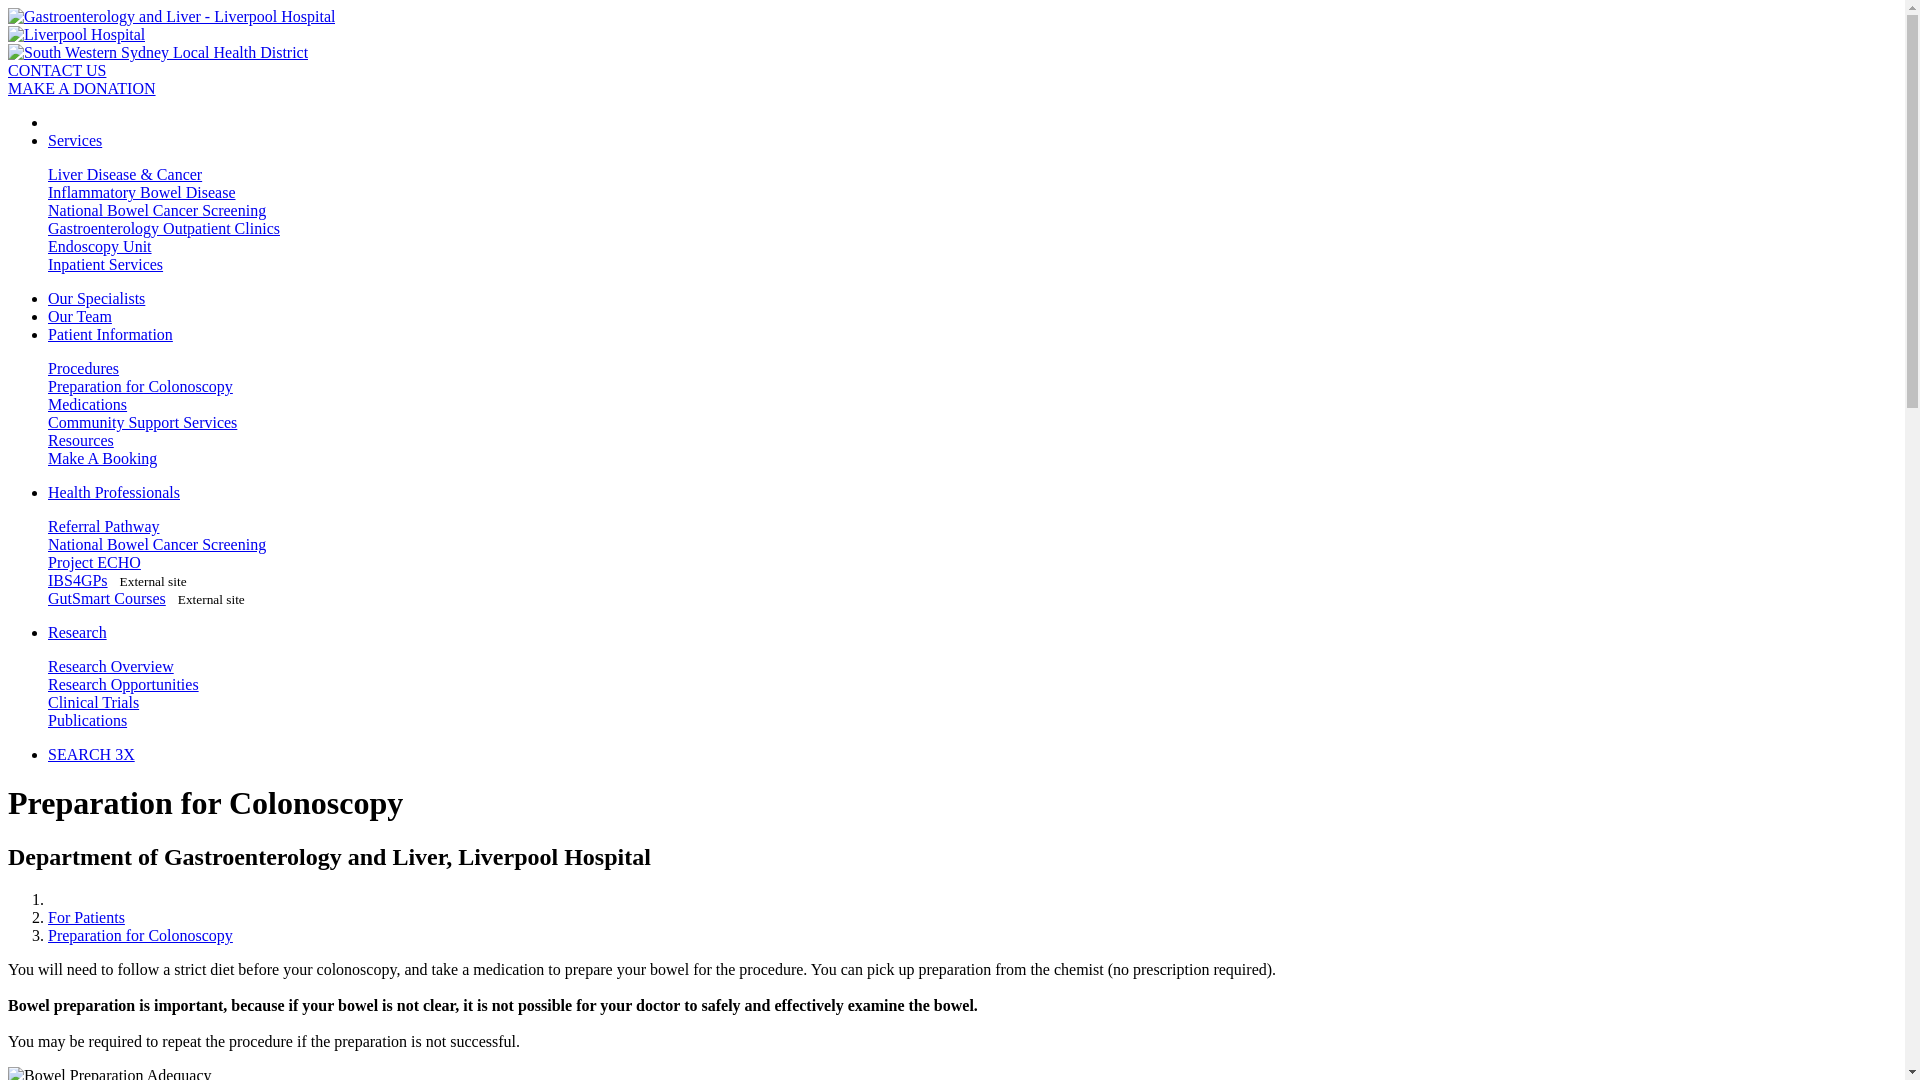 The height and width of the screenshot is (1080, 1920). What do you see at coordinates (100, 246) in the screenshot?
I see `Endoscopy Unit` at bounding box center [100, 246].